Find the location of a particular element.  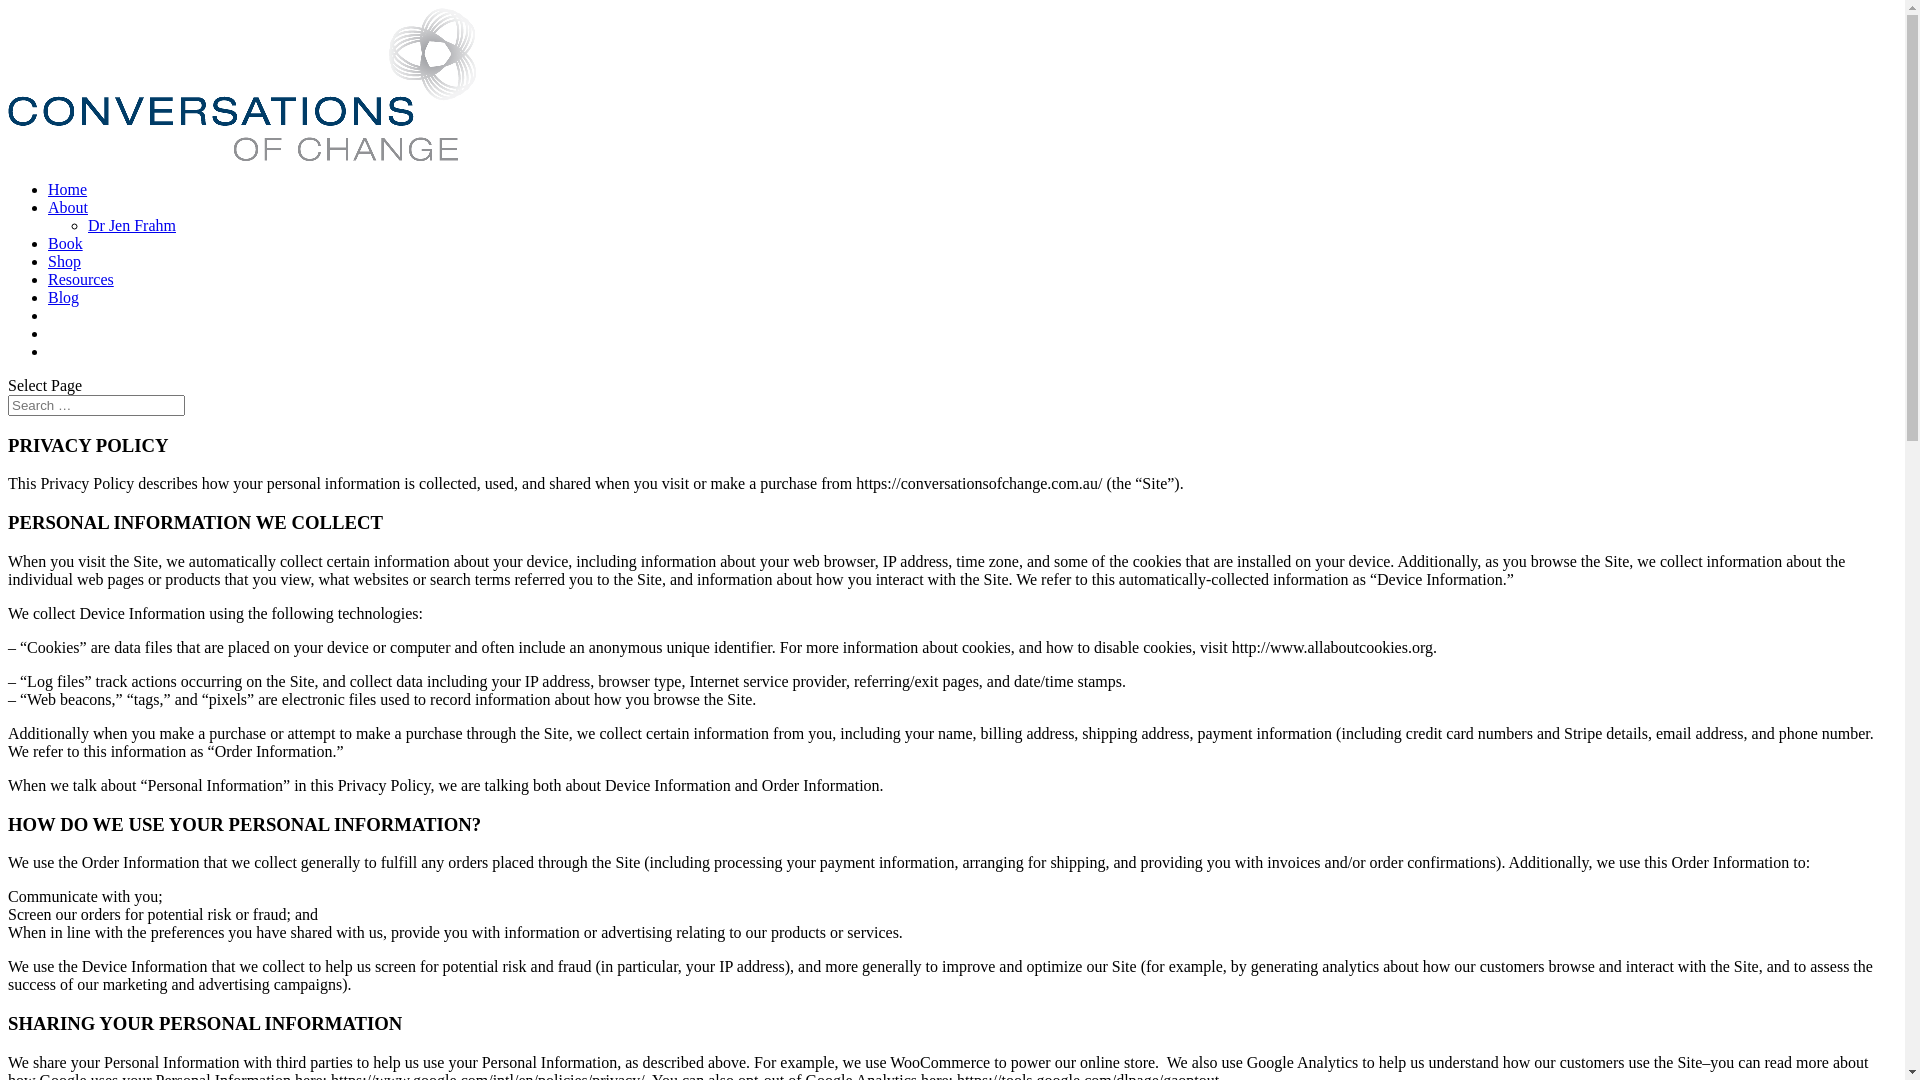

Dr Jen Frahm is located at coordinates (132, 226).